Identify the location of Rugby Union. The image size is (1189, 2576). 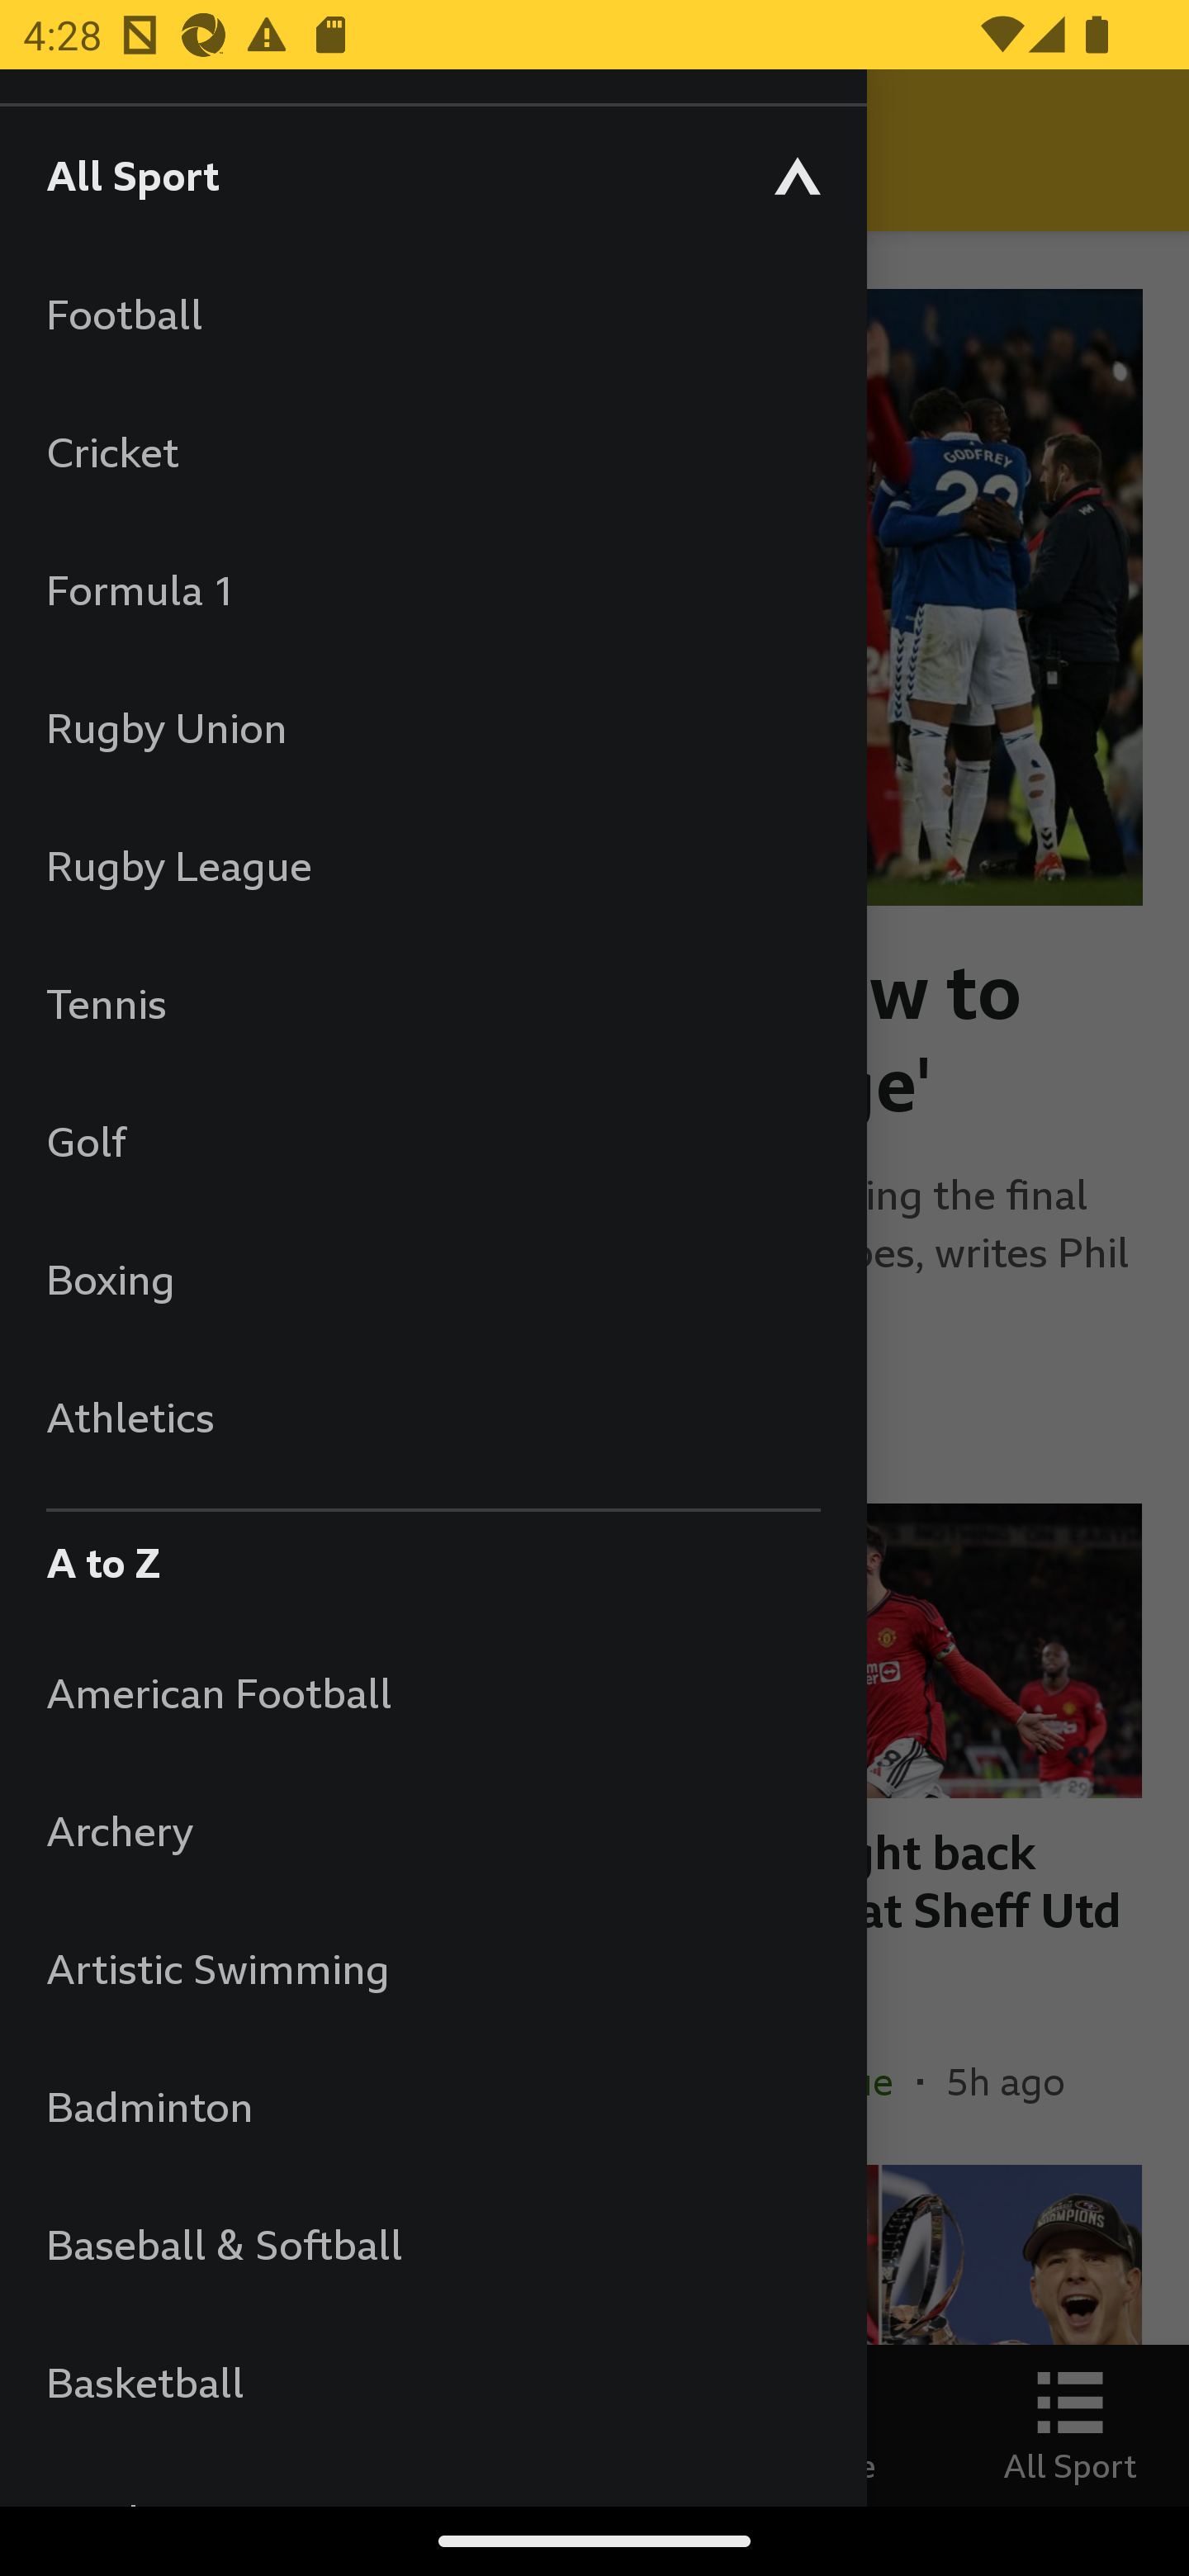
(433, 727).